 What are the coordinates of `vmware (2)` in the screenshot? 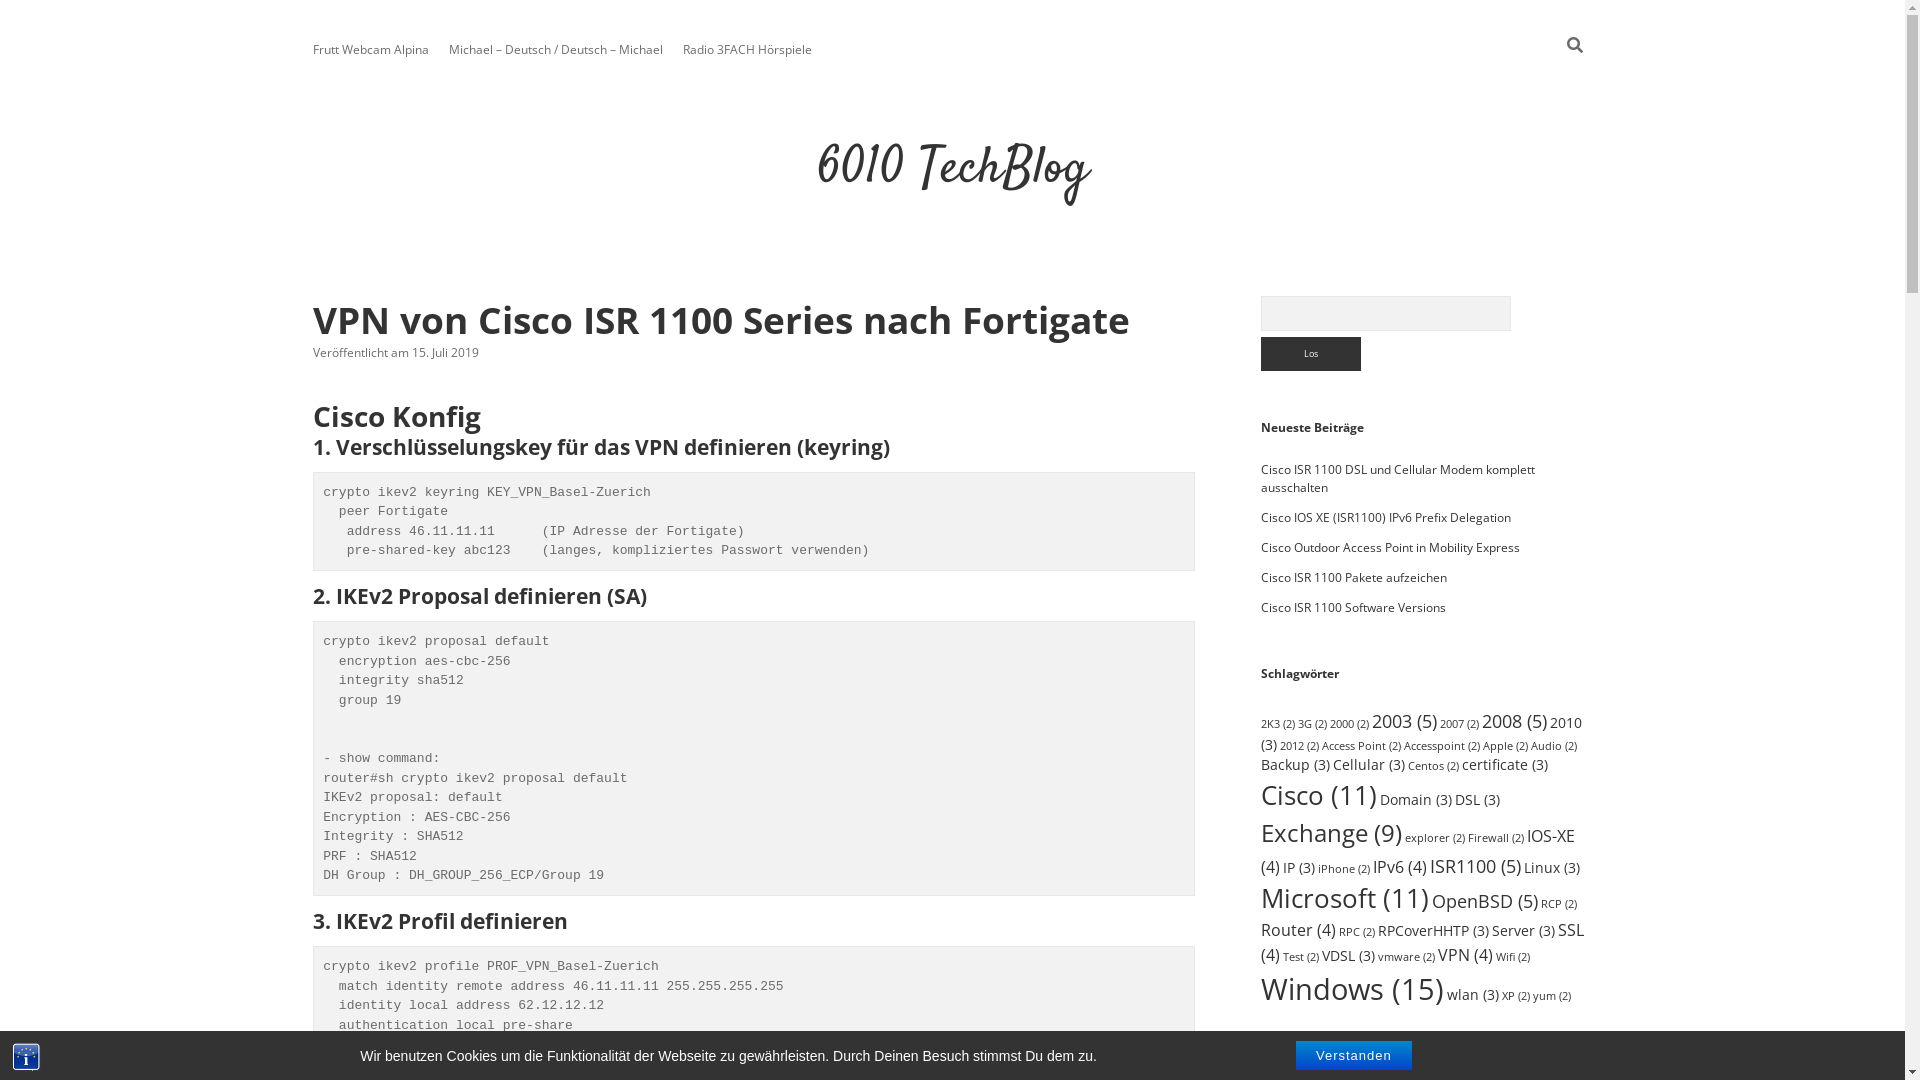 It's located at (1406, 957).